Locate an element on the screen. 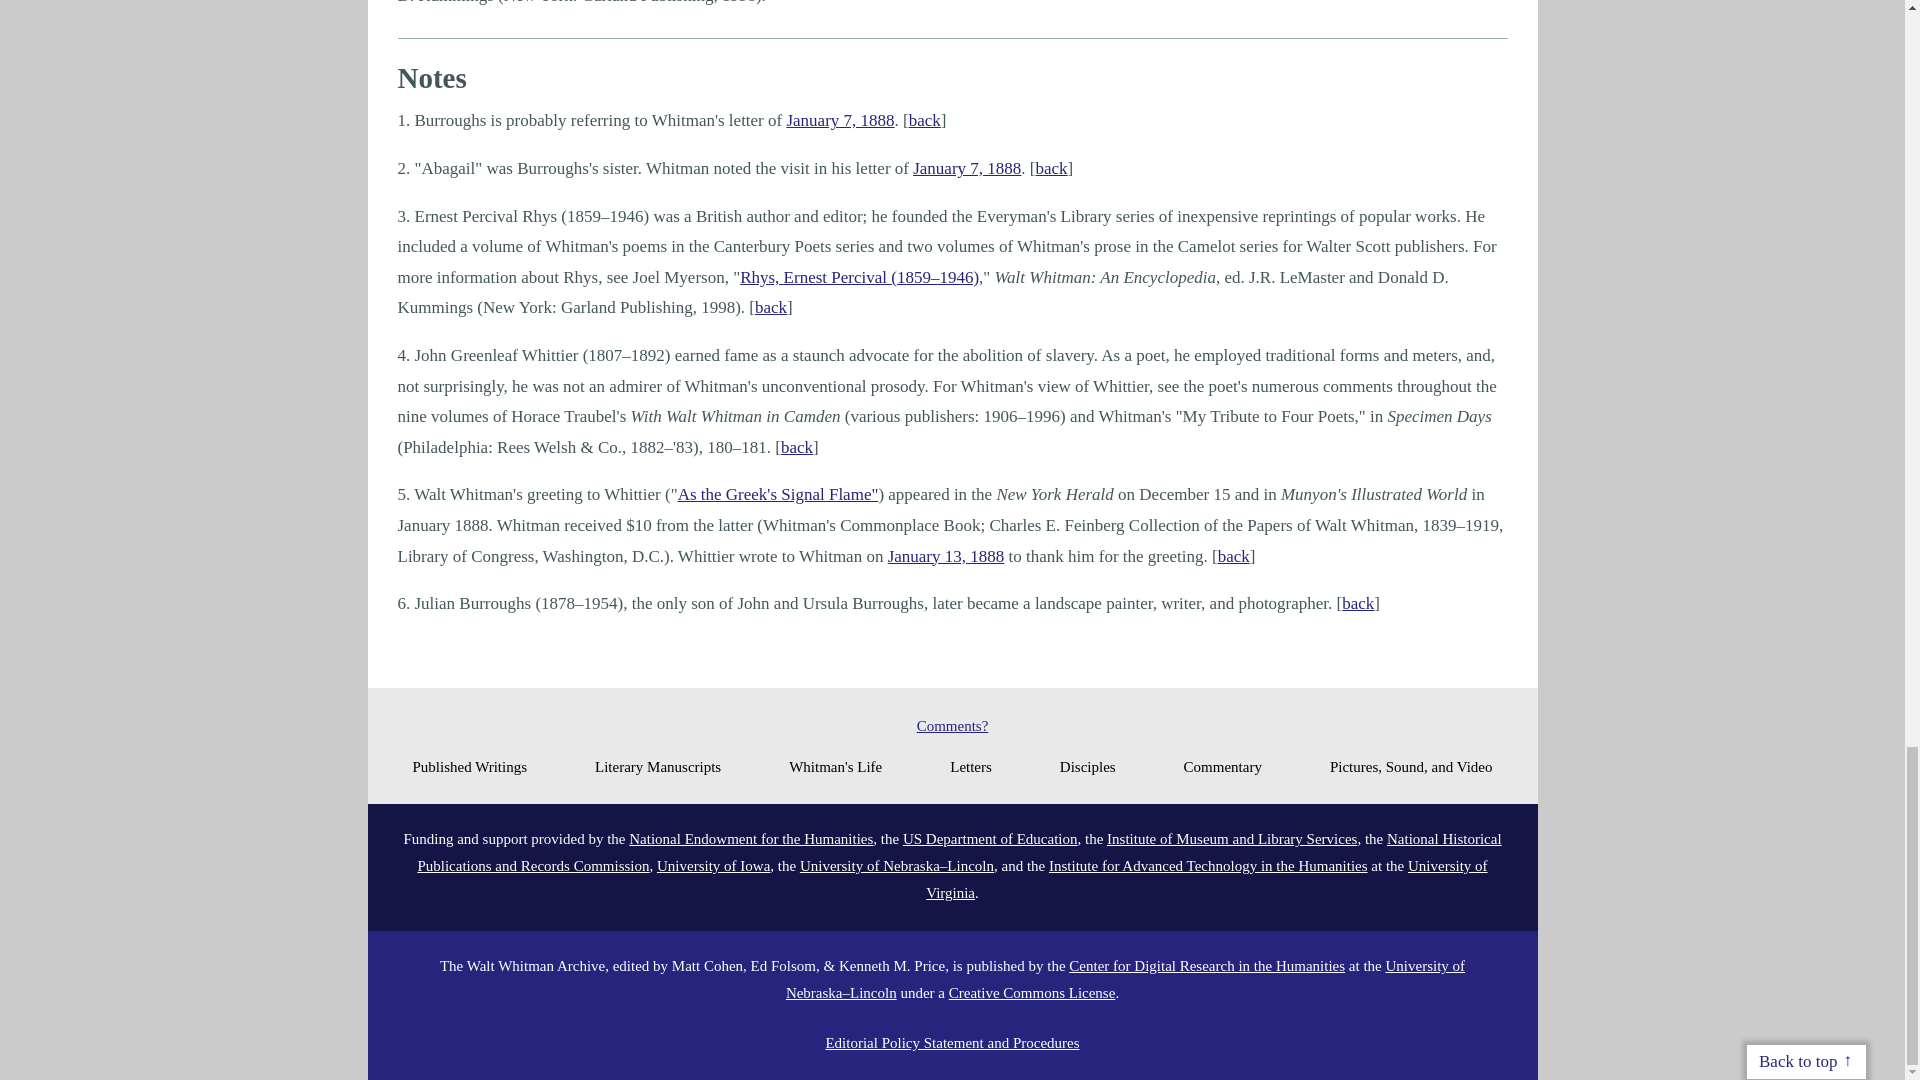  back is located at coordinates (924, 120).